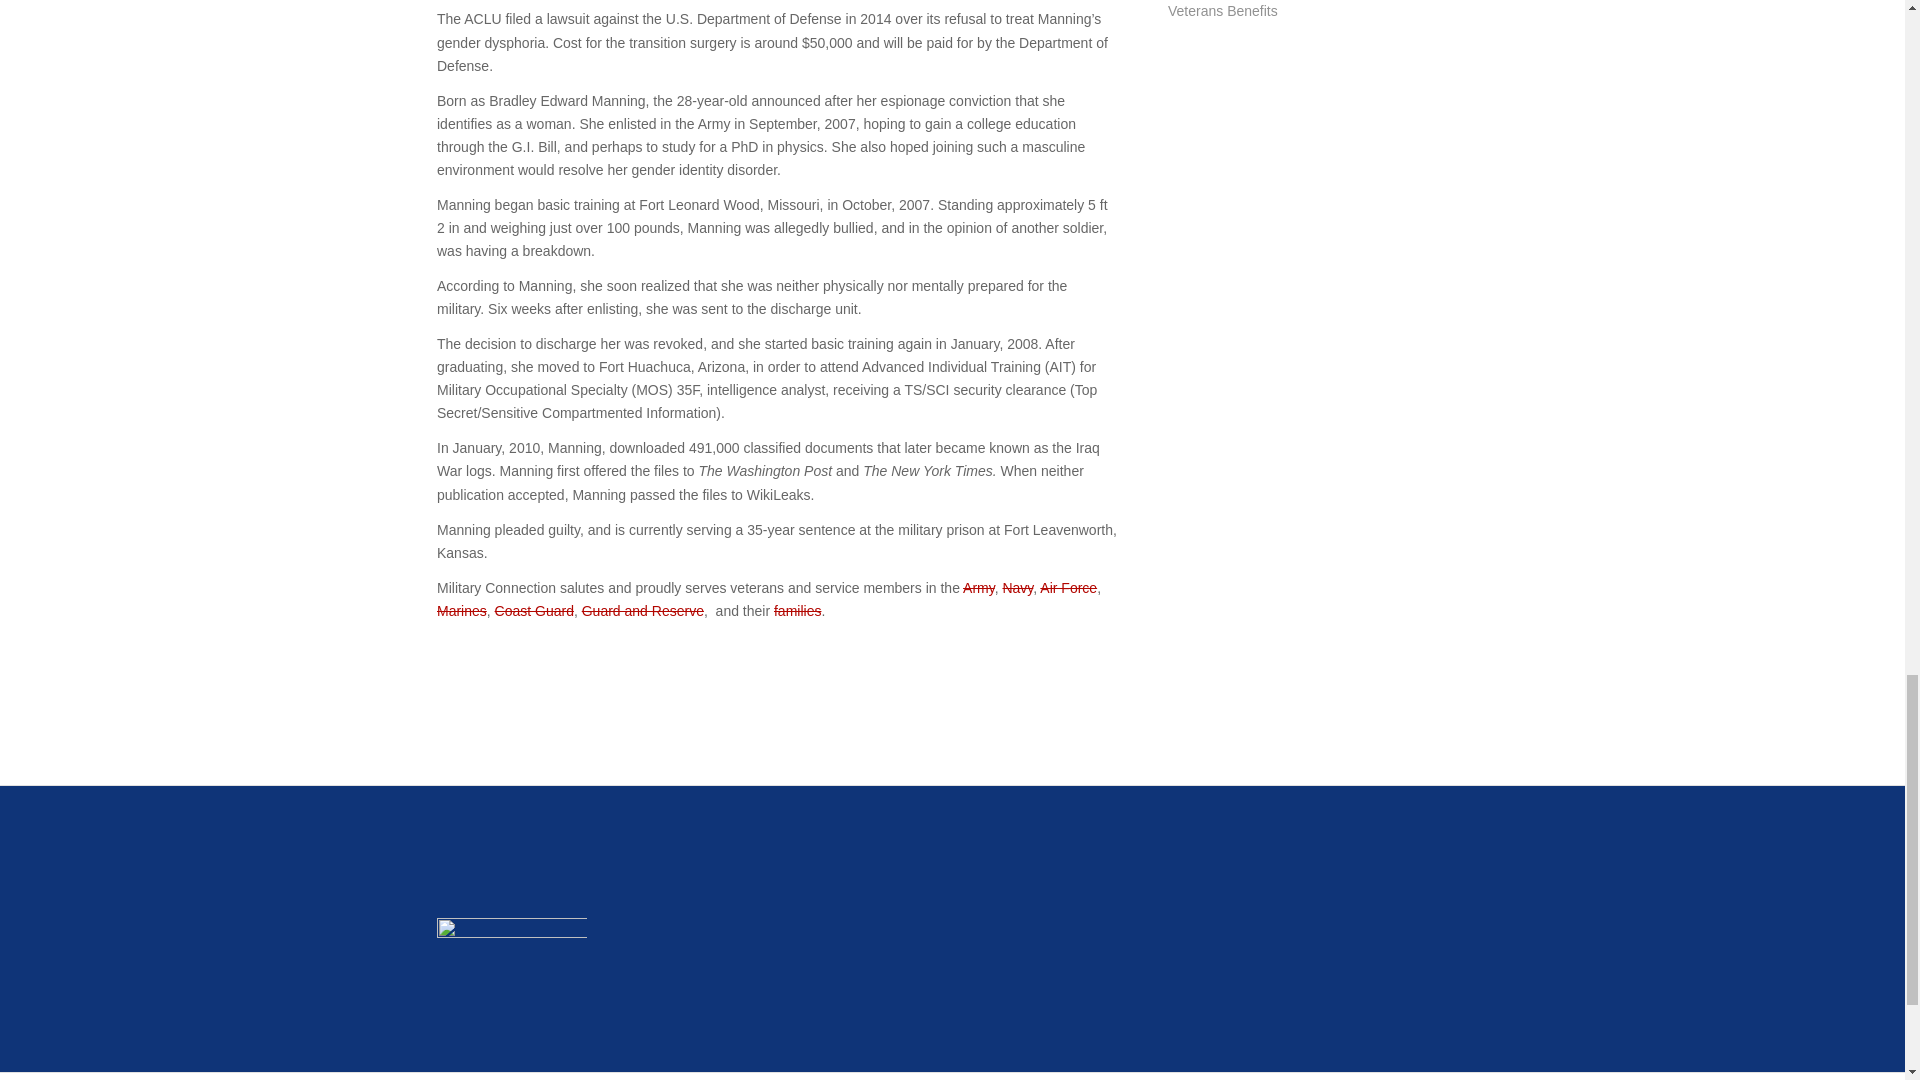 The width and height of the screenshot is (1920, 1080). I want to click on Guard and Reserve, so click(642, 610).